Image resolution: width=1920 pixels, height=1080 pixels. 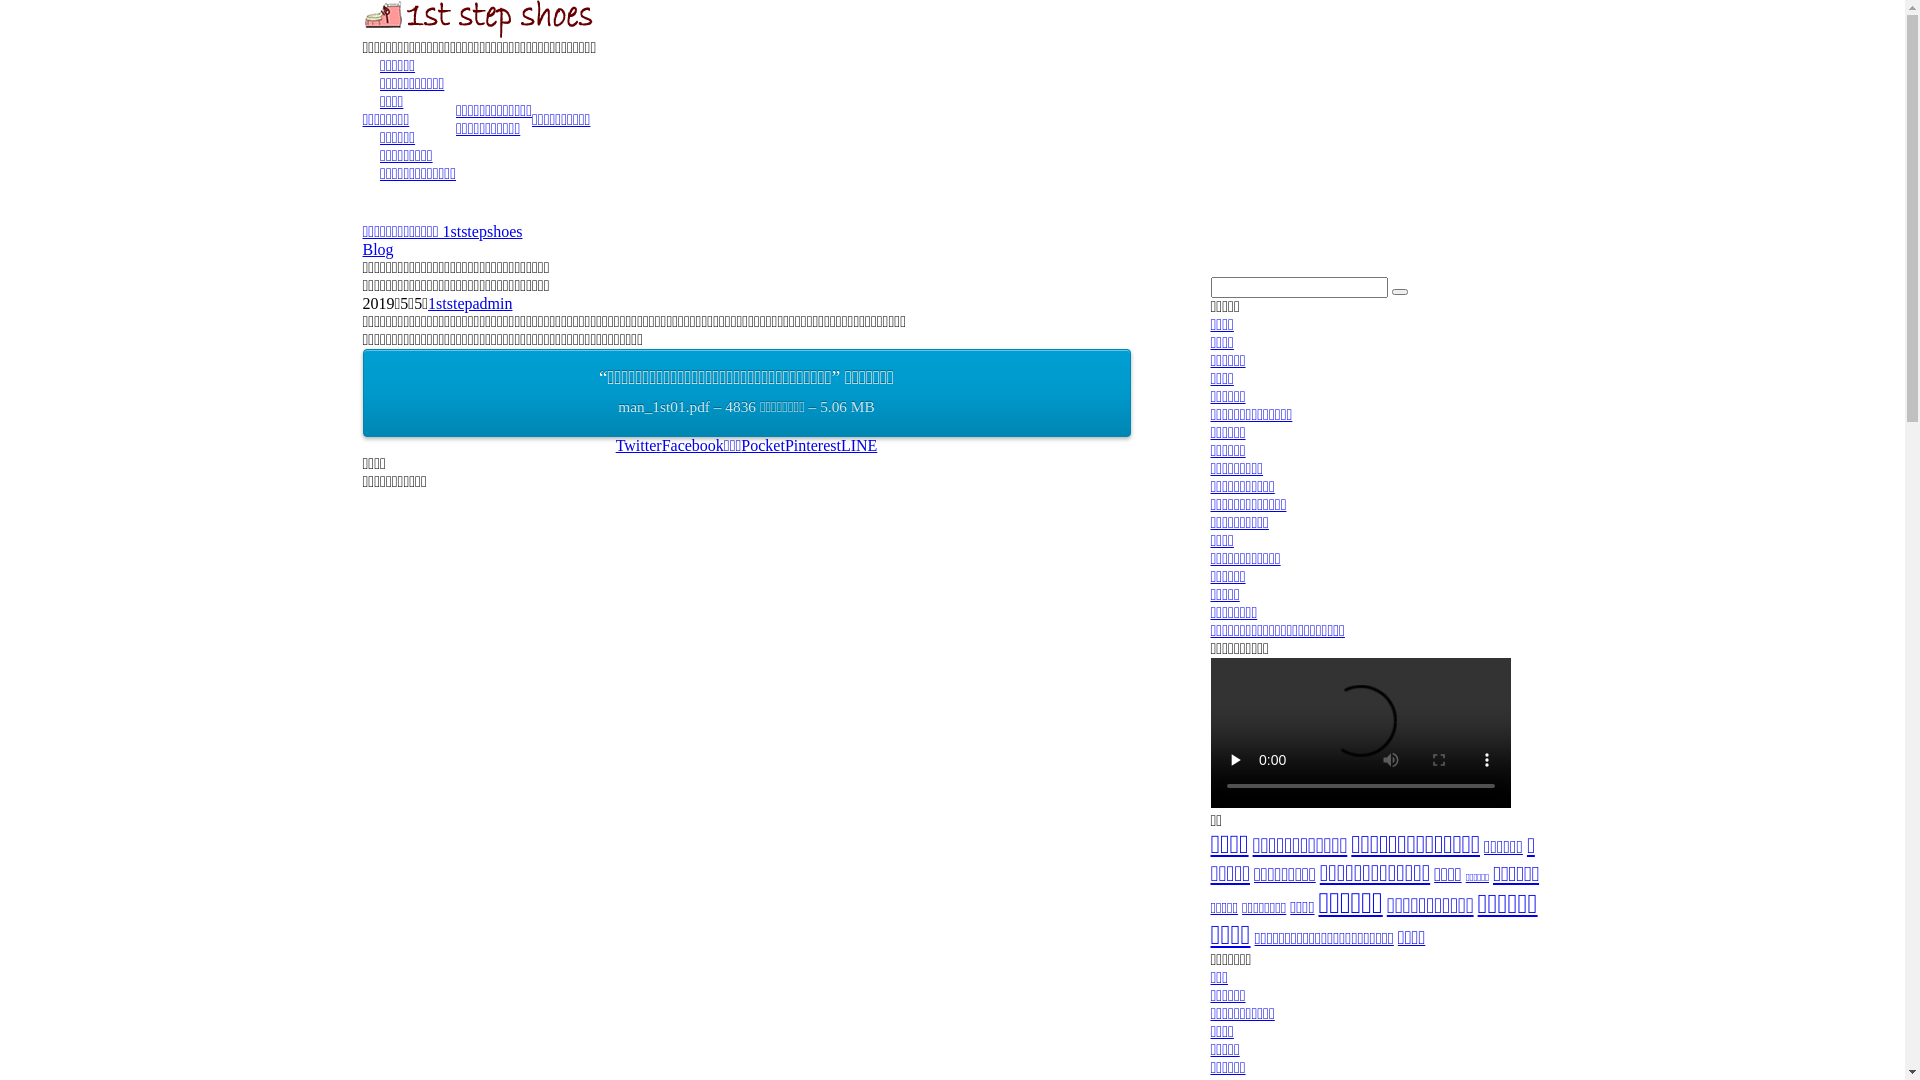 What do you see at coordinates (470, 303) in the screenshot?
I see `1ststepadmin` at bounding box center [470, 303].